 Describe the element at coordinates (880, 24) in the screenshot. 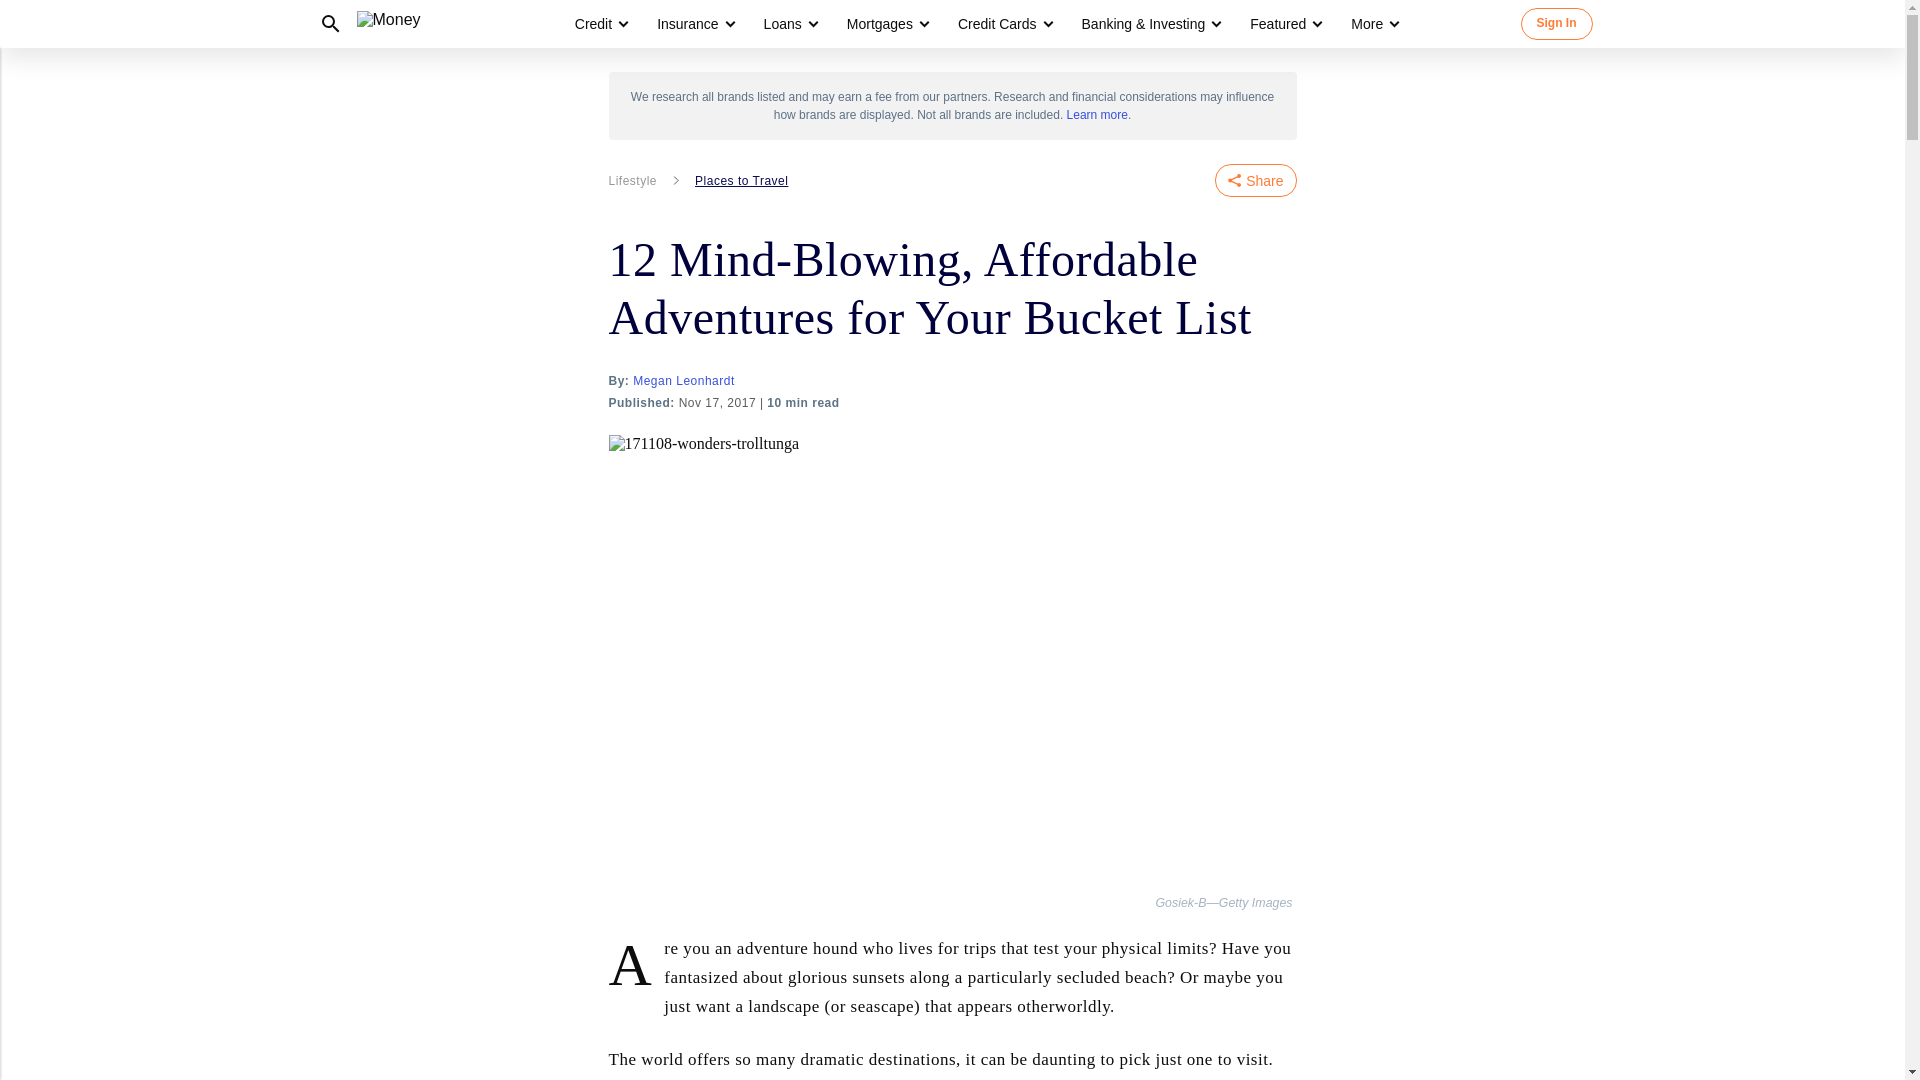

I see `Mortgages` at that location.